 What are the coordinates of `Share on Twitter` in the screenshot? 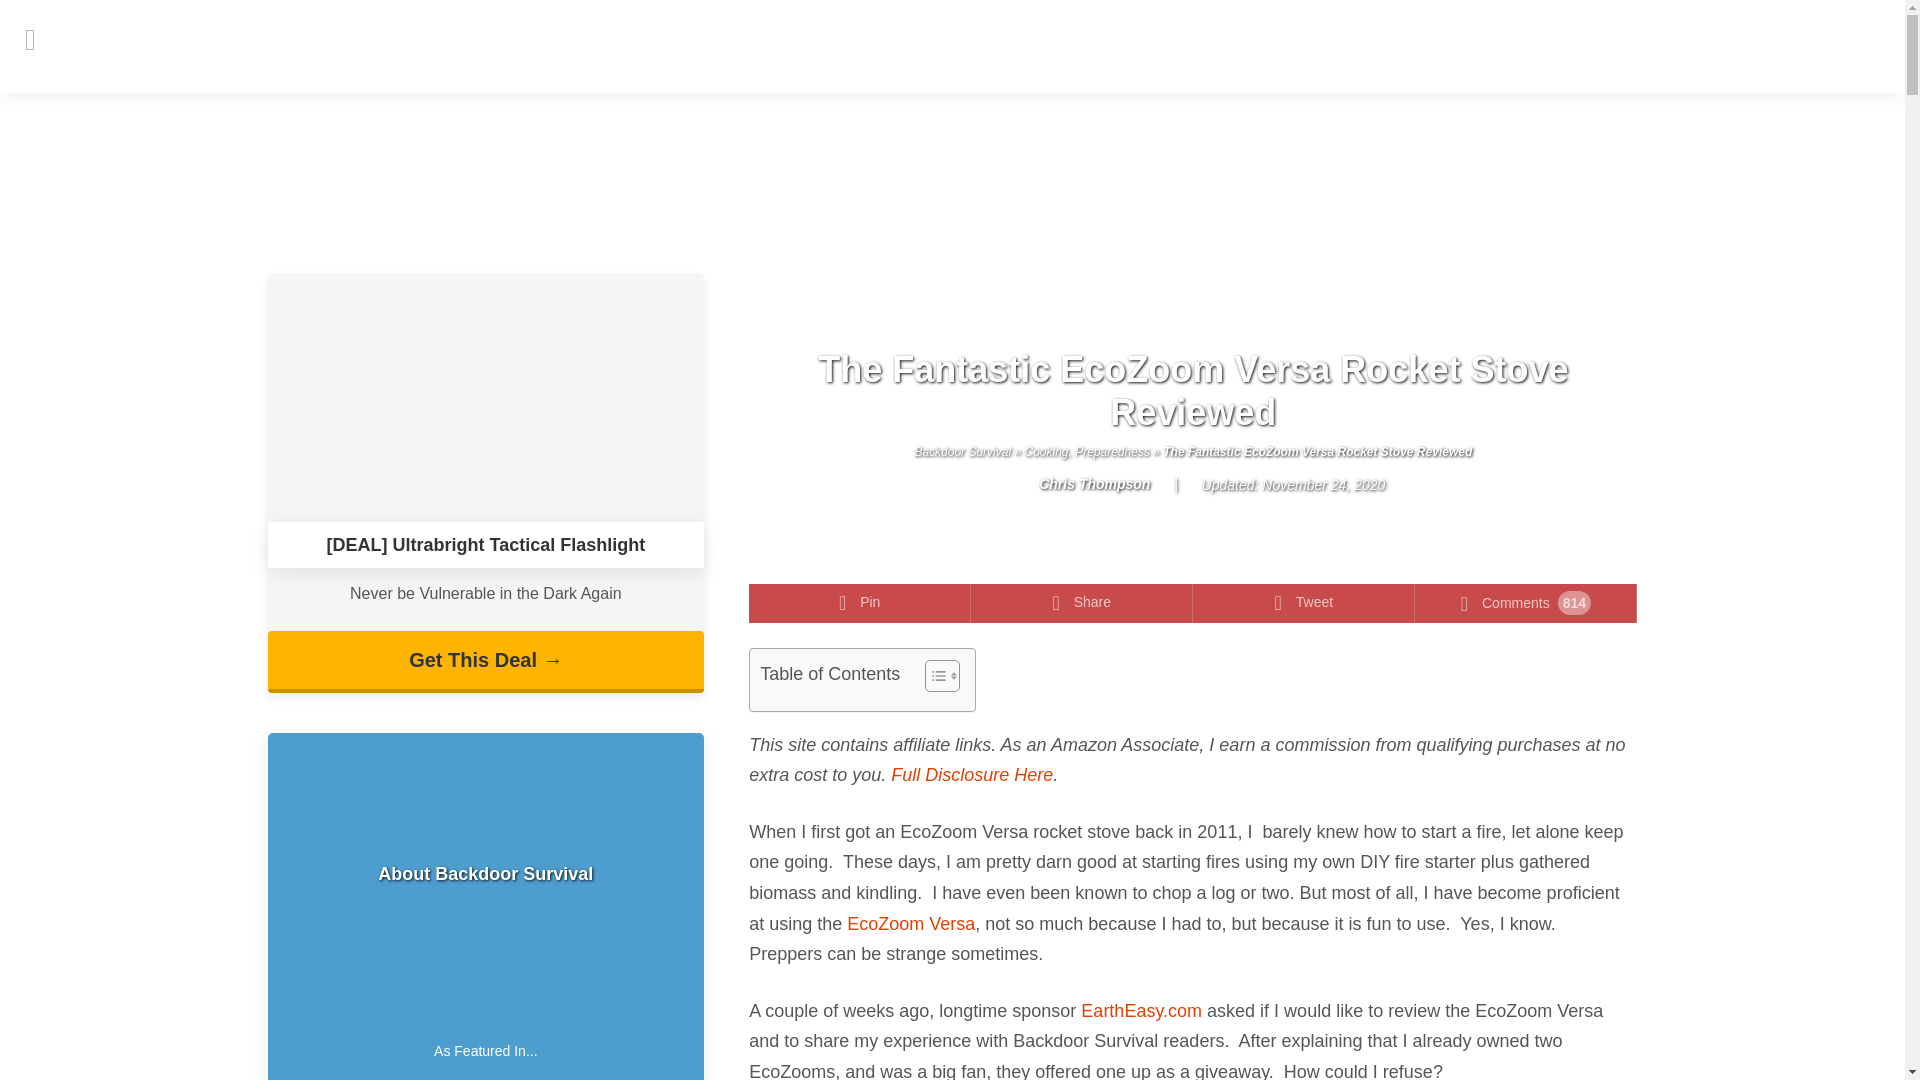 It's located at (1304, 604).